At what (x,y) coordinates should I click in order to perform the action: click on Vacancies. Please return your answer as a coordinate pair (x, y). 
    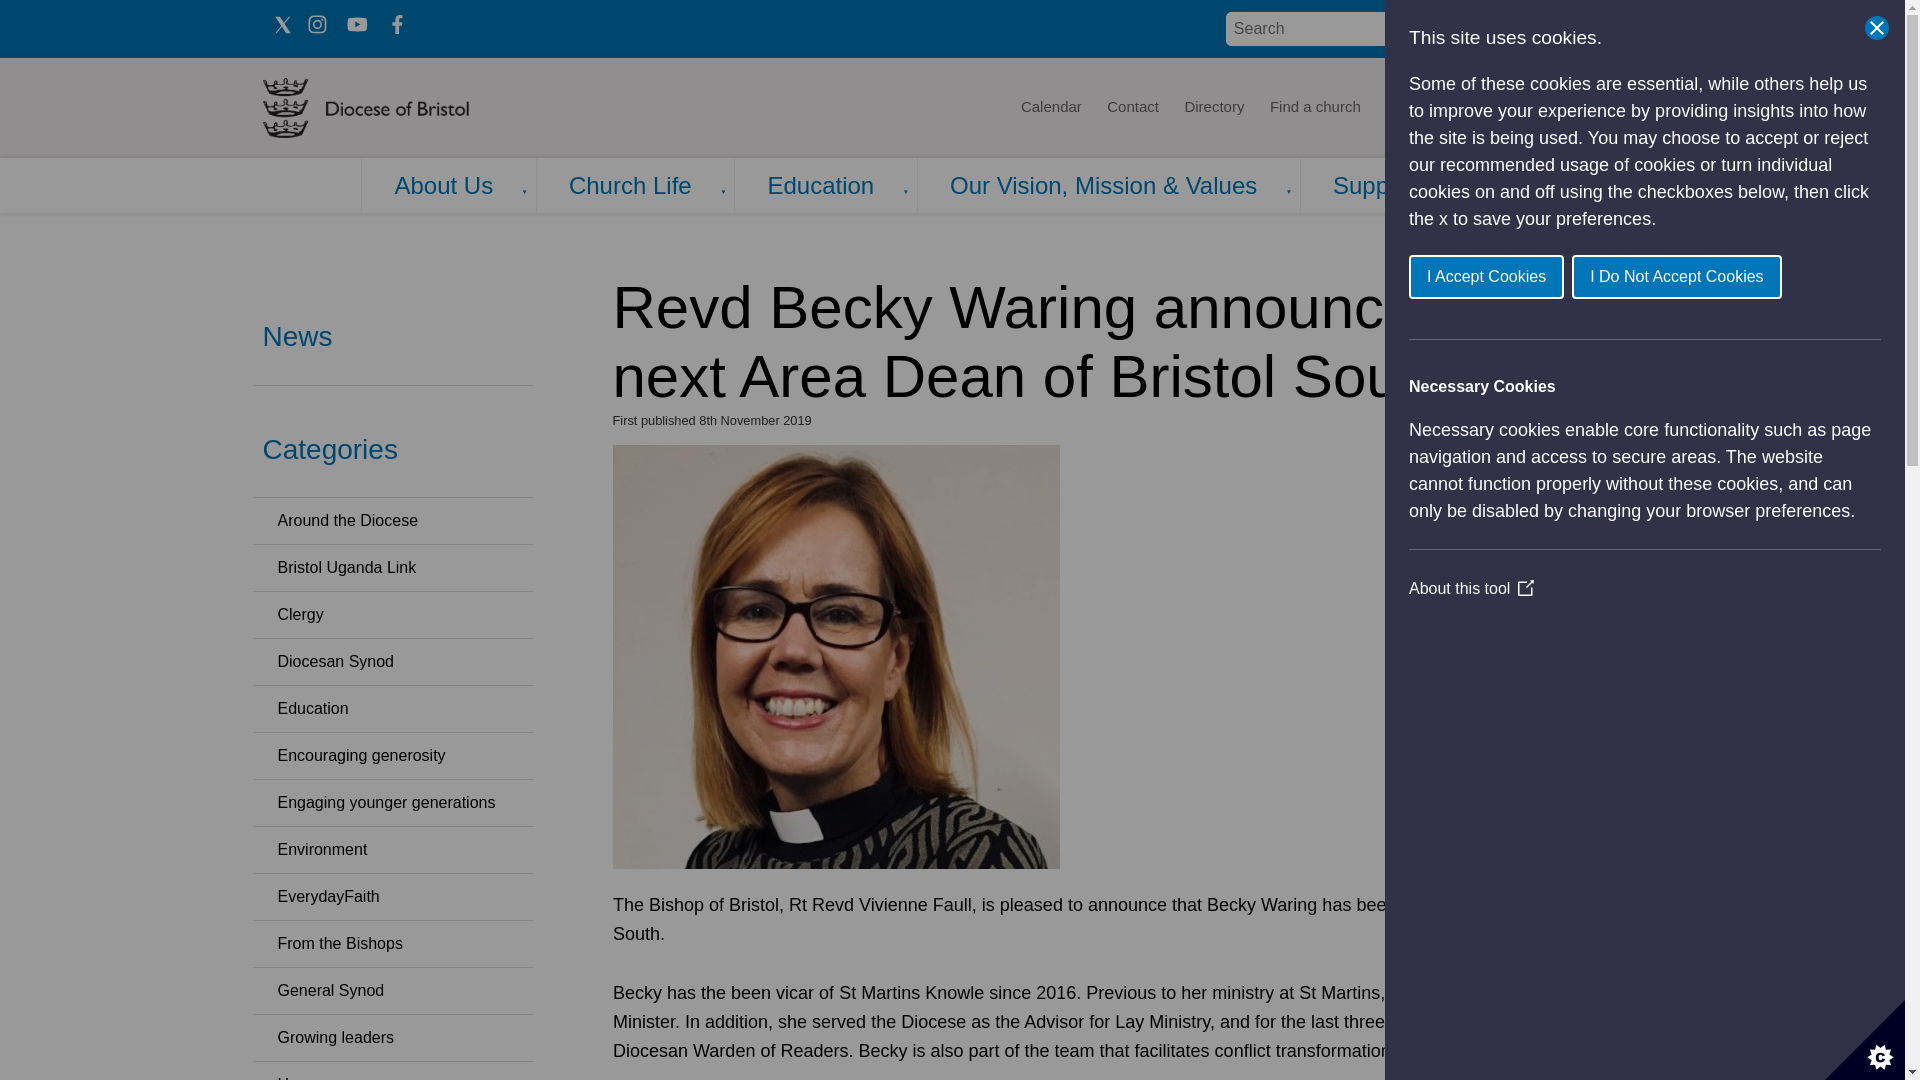
    Looking at the image, I should click on (1483, 108).